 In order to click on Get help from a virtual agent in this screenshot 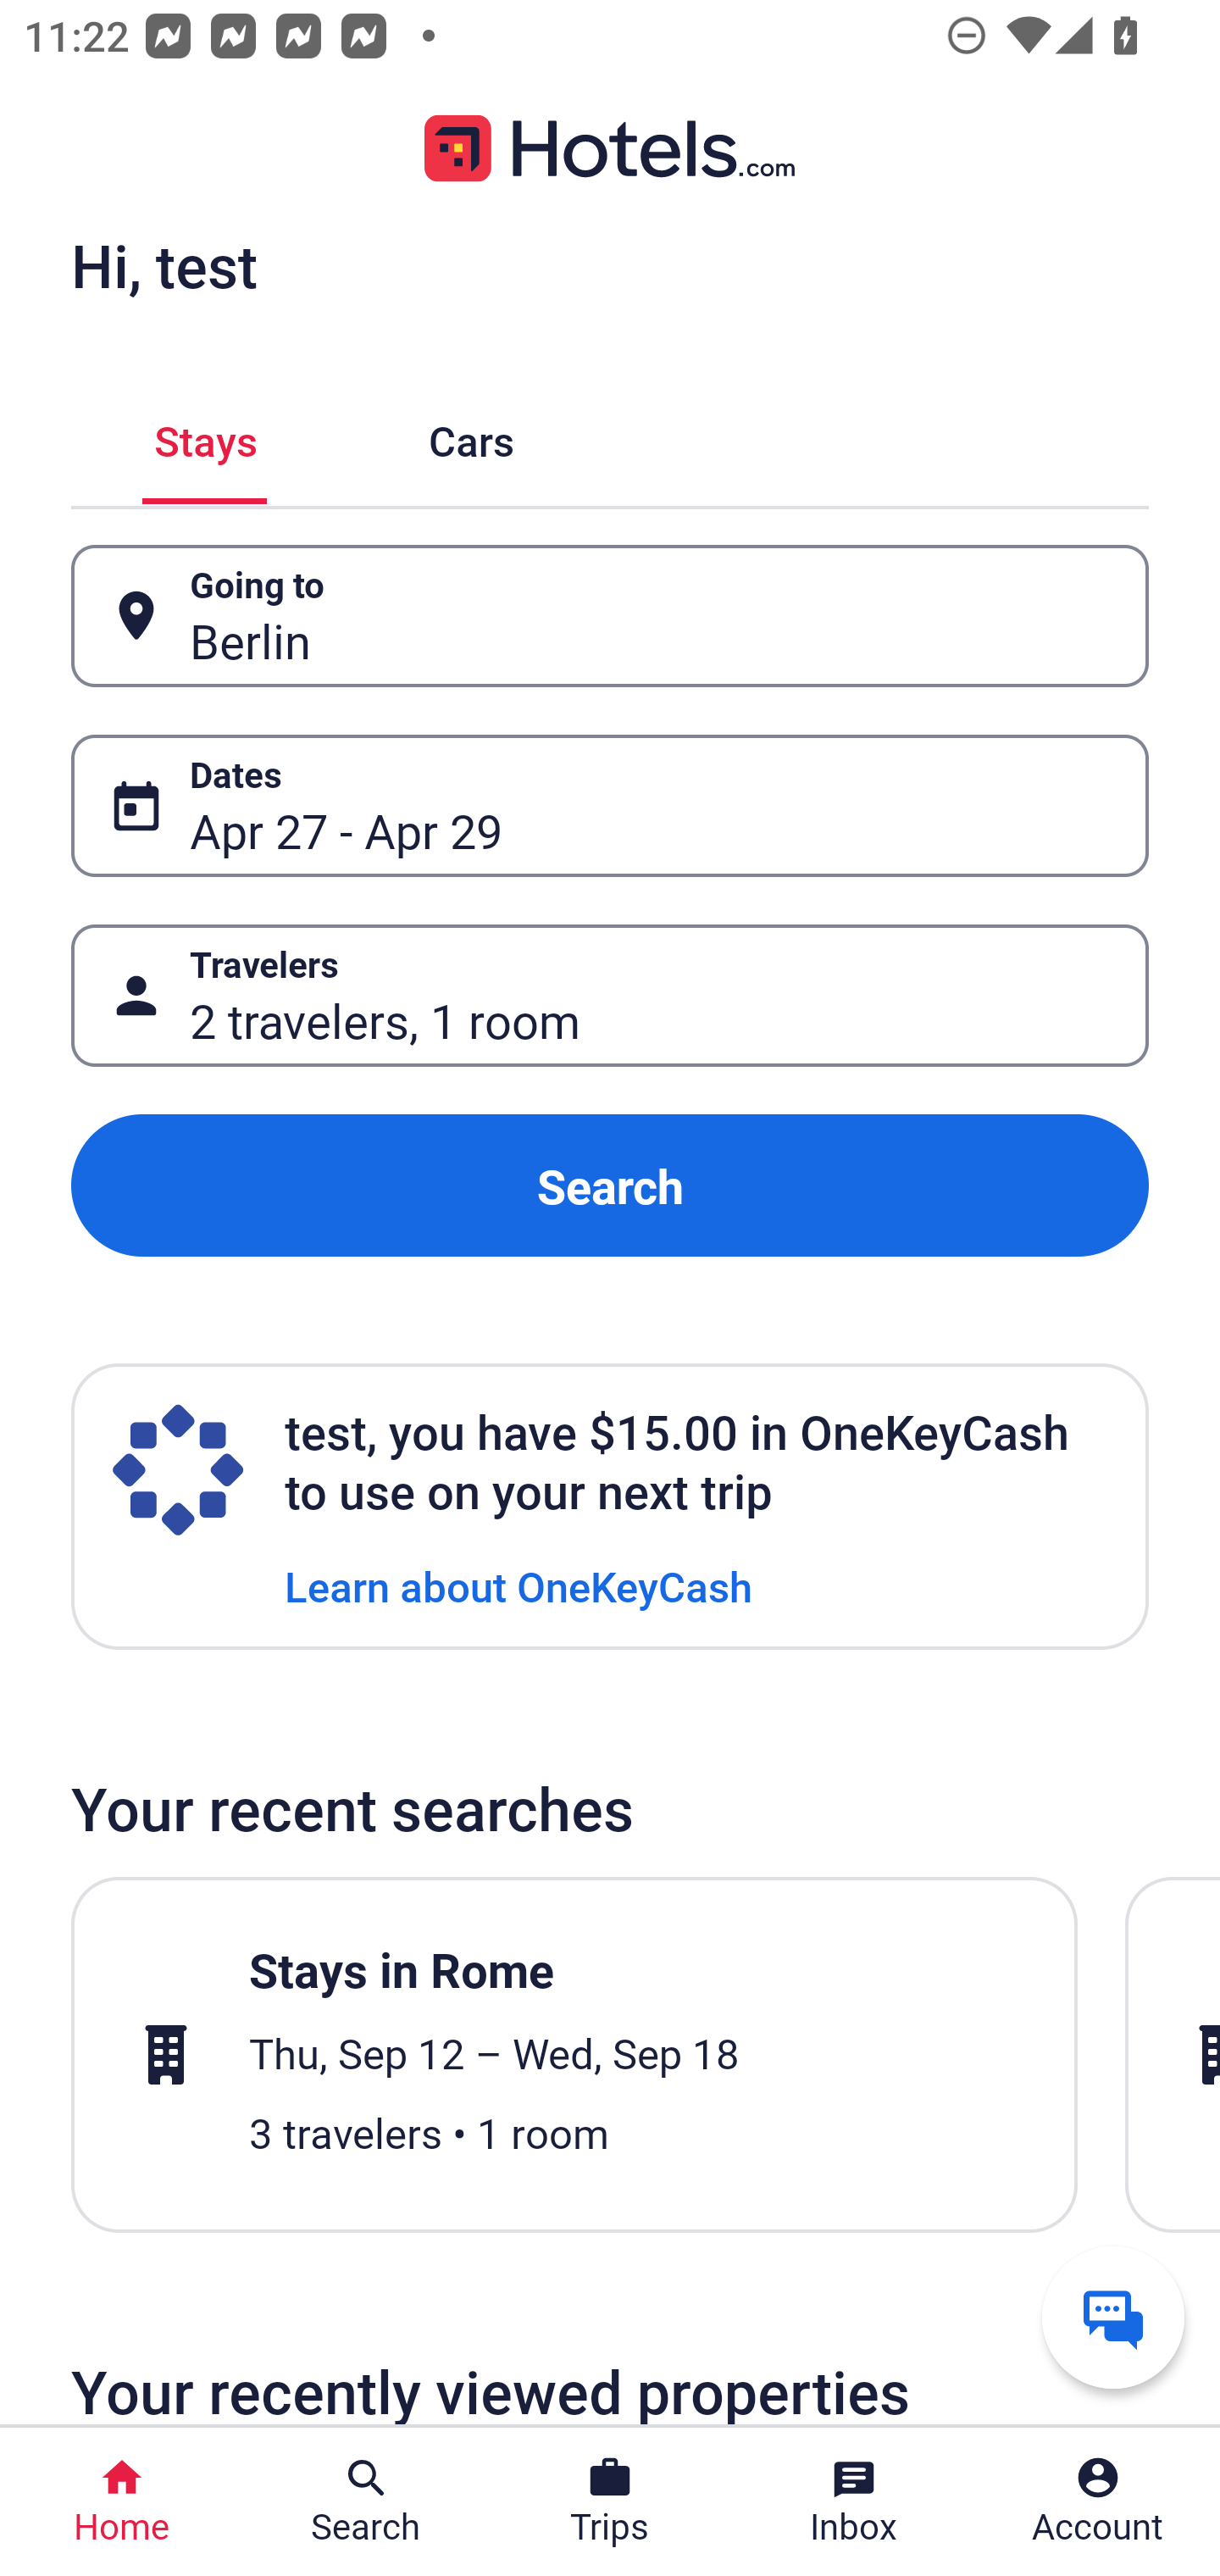, I will do `click(1113, 2317)`.